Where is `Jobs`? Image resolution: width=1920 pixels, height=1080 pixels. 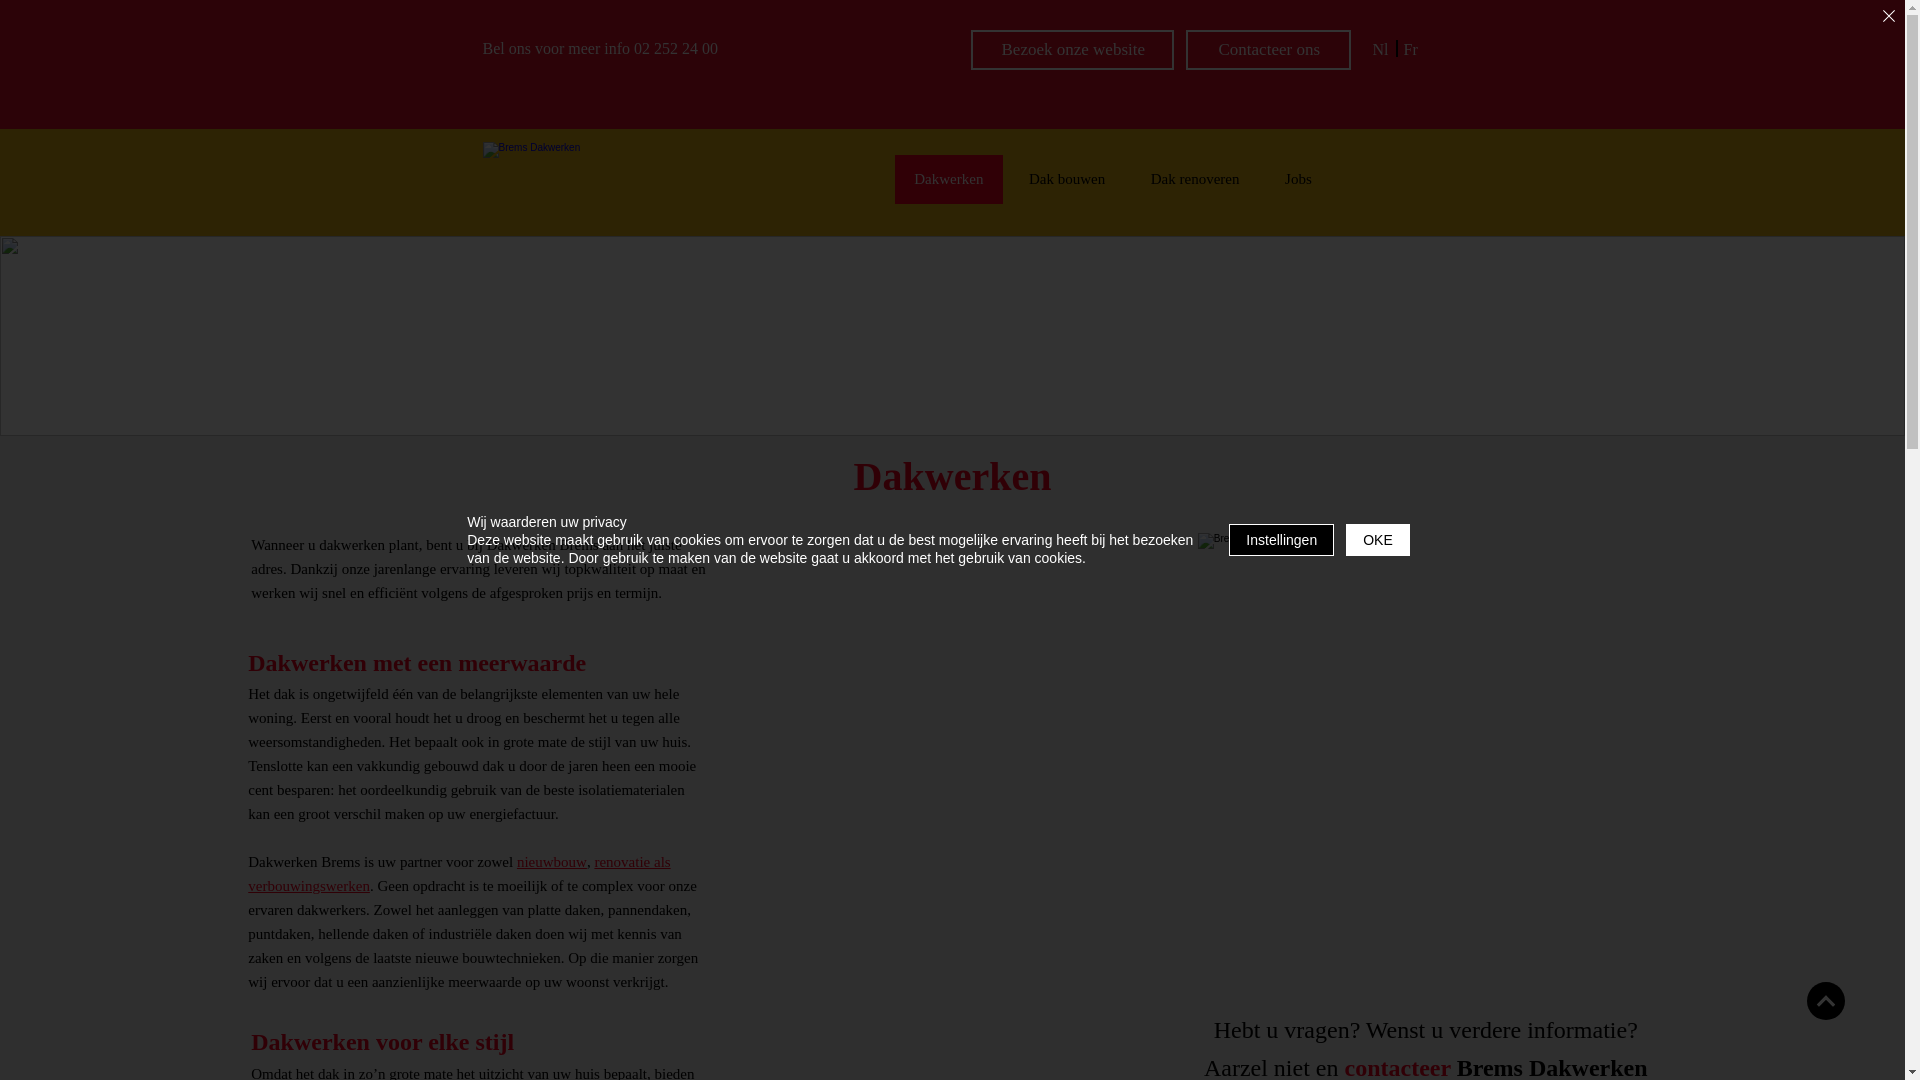 Jobs is located at coordinates (1298, 180).